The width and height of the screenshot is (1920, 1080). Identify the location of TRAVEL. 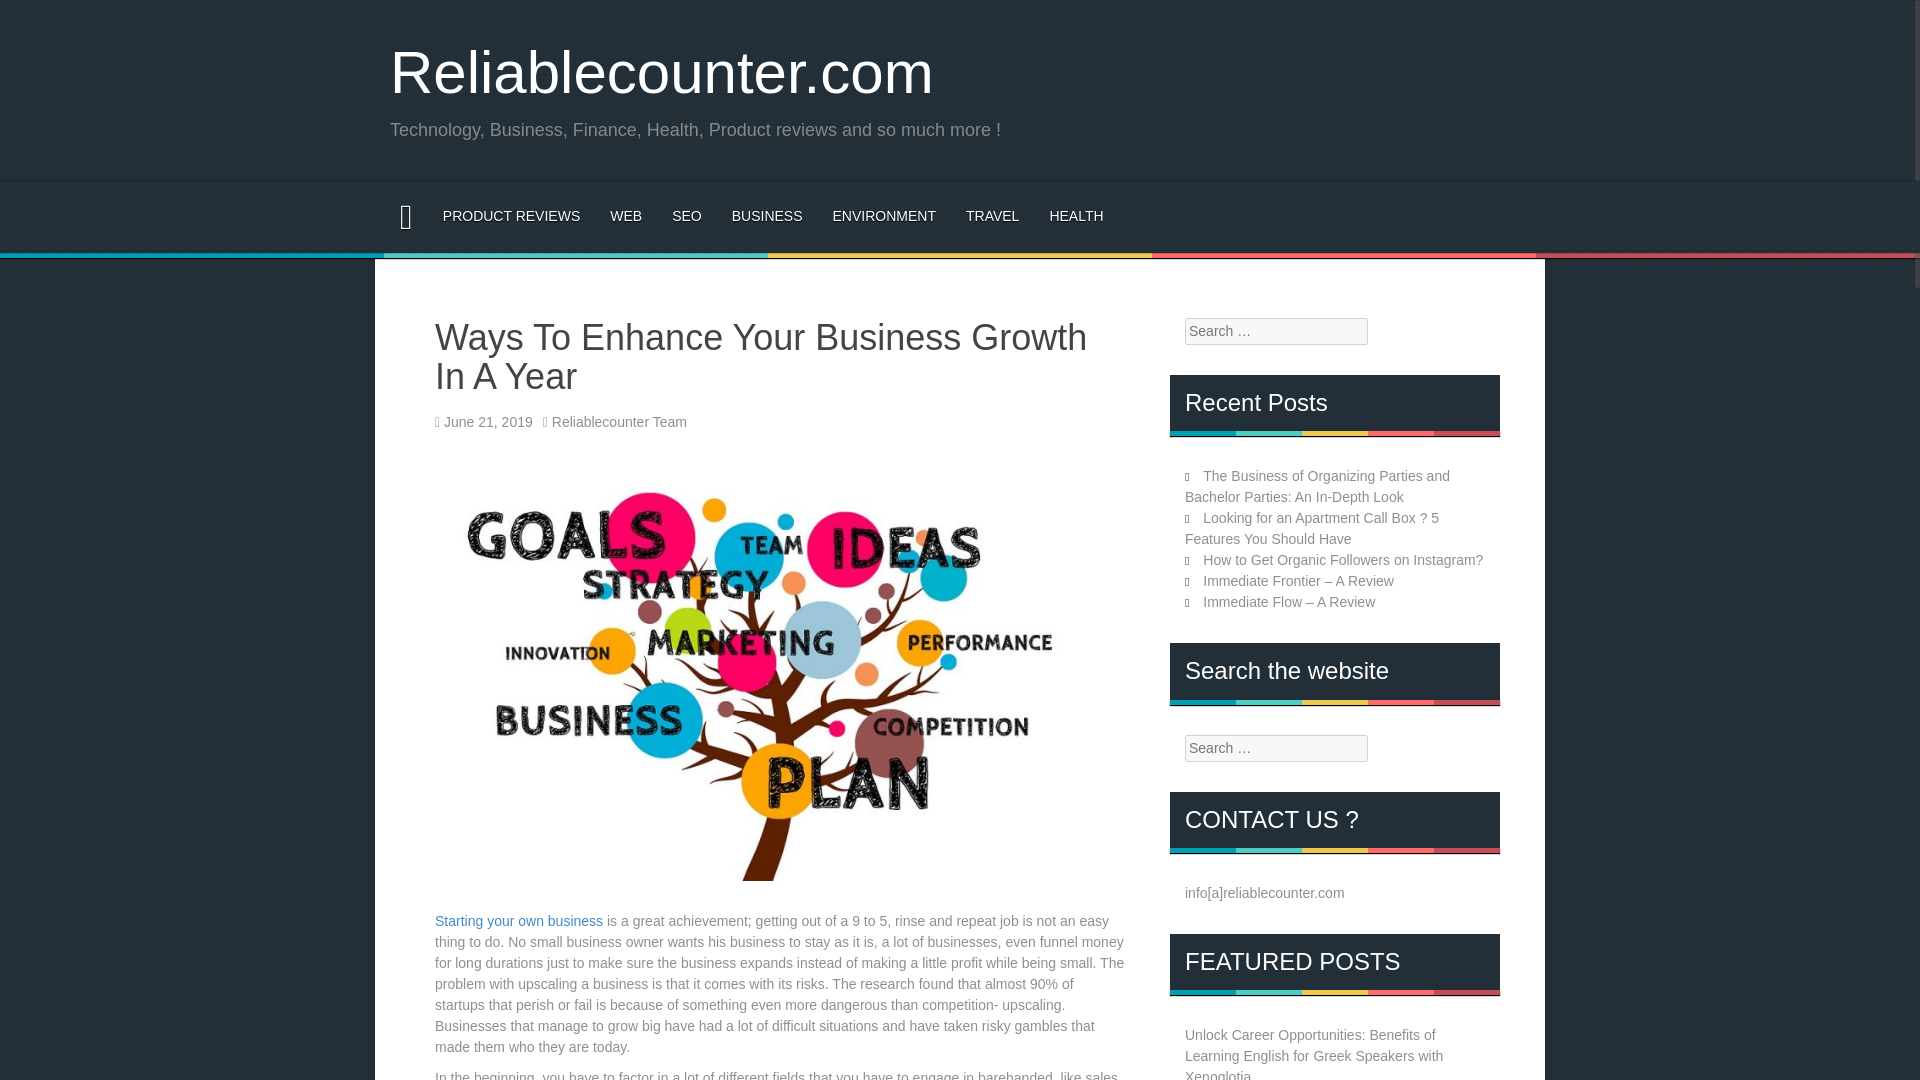
(992, 216).